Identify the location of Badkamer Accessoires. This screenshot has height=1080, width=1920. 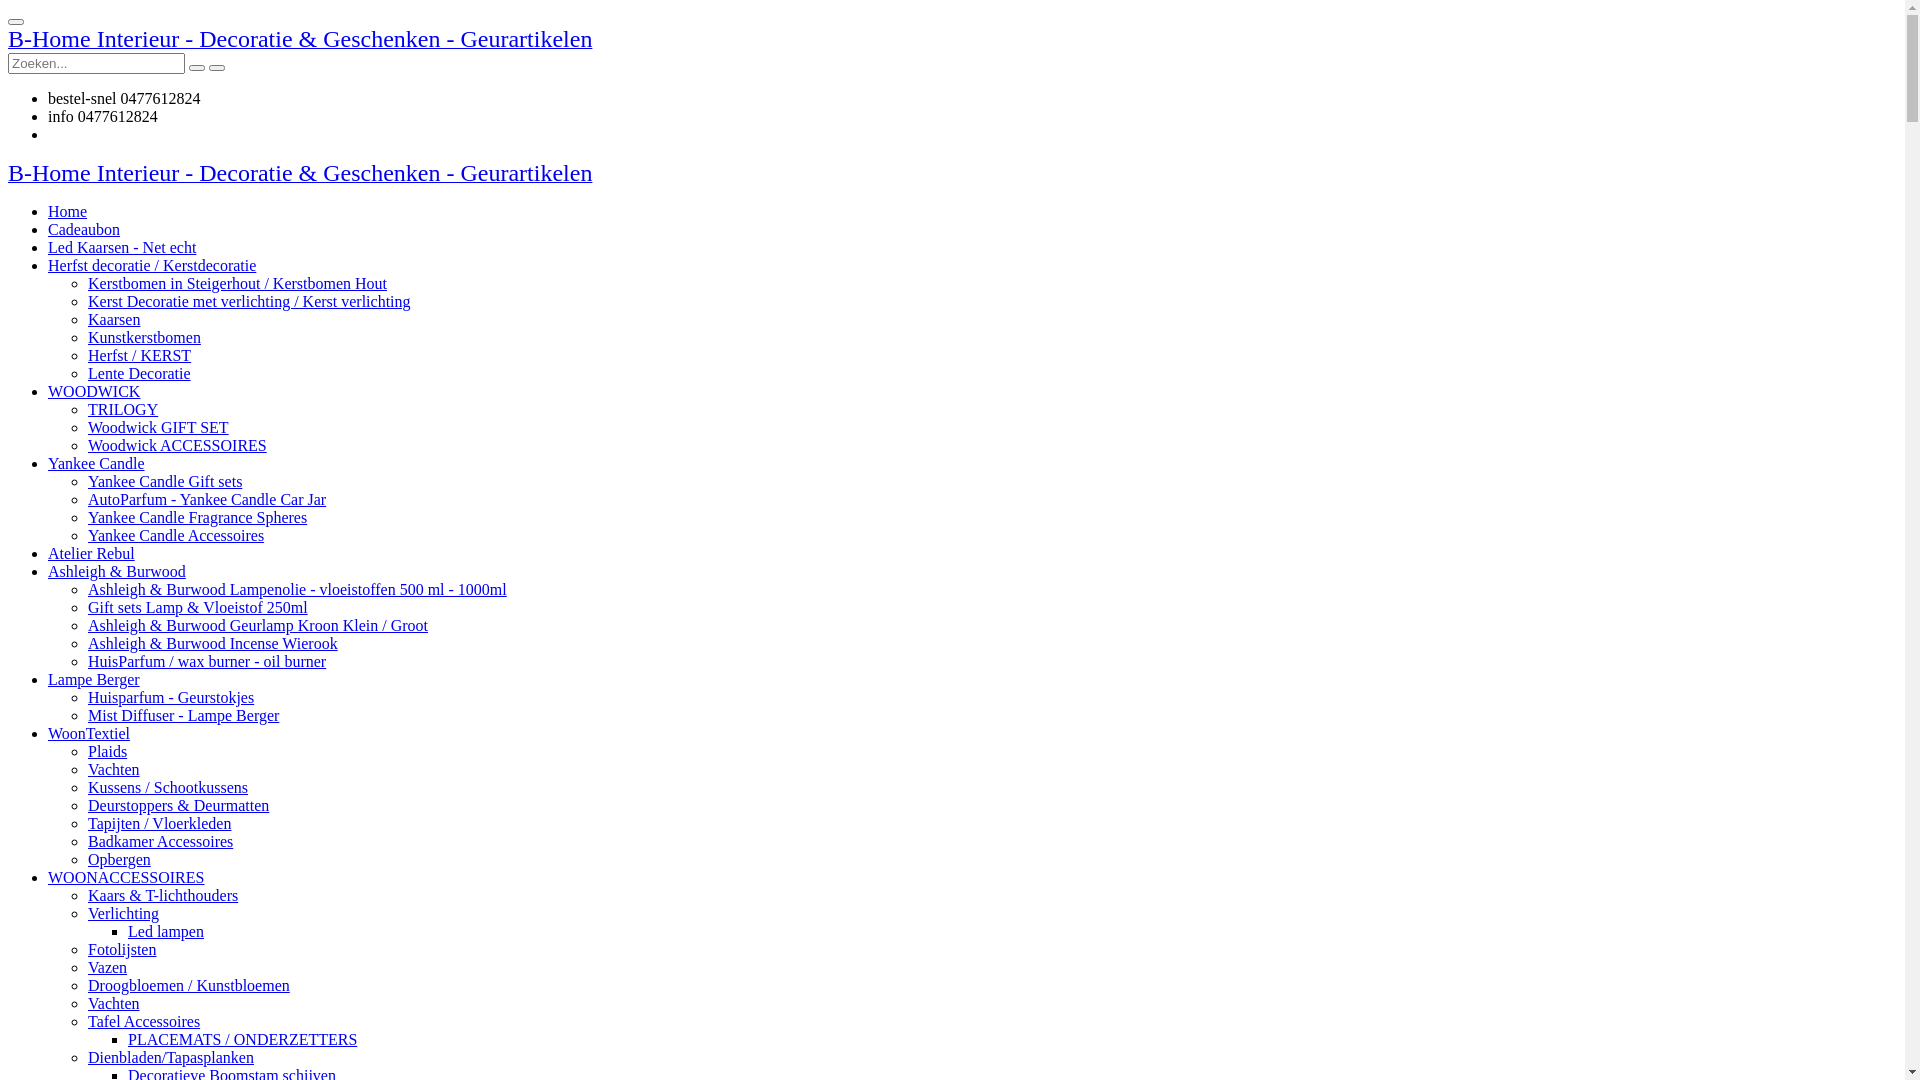
(160, 842).